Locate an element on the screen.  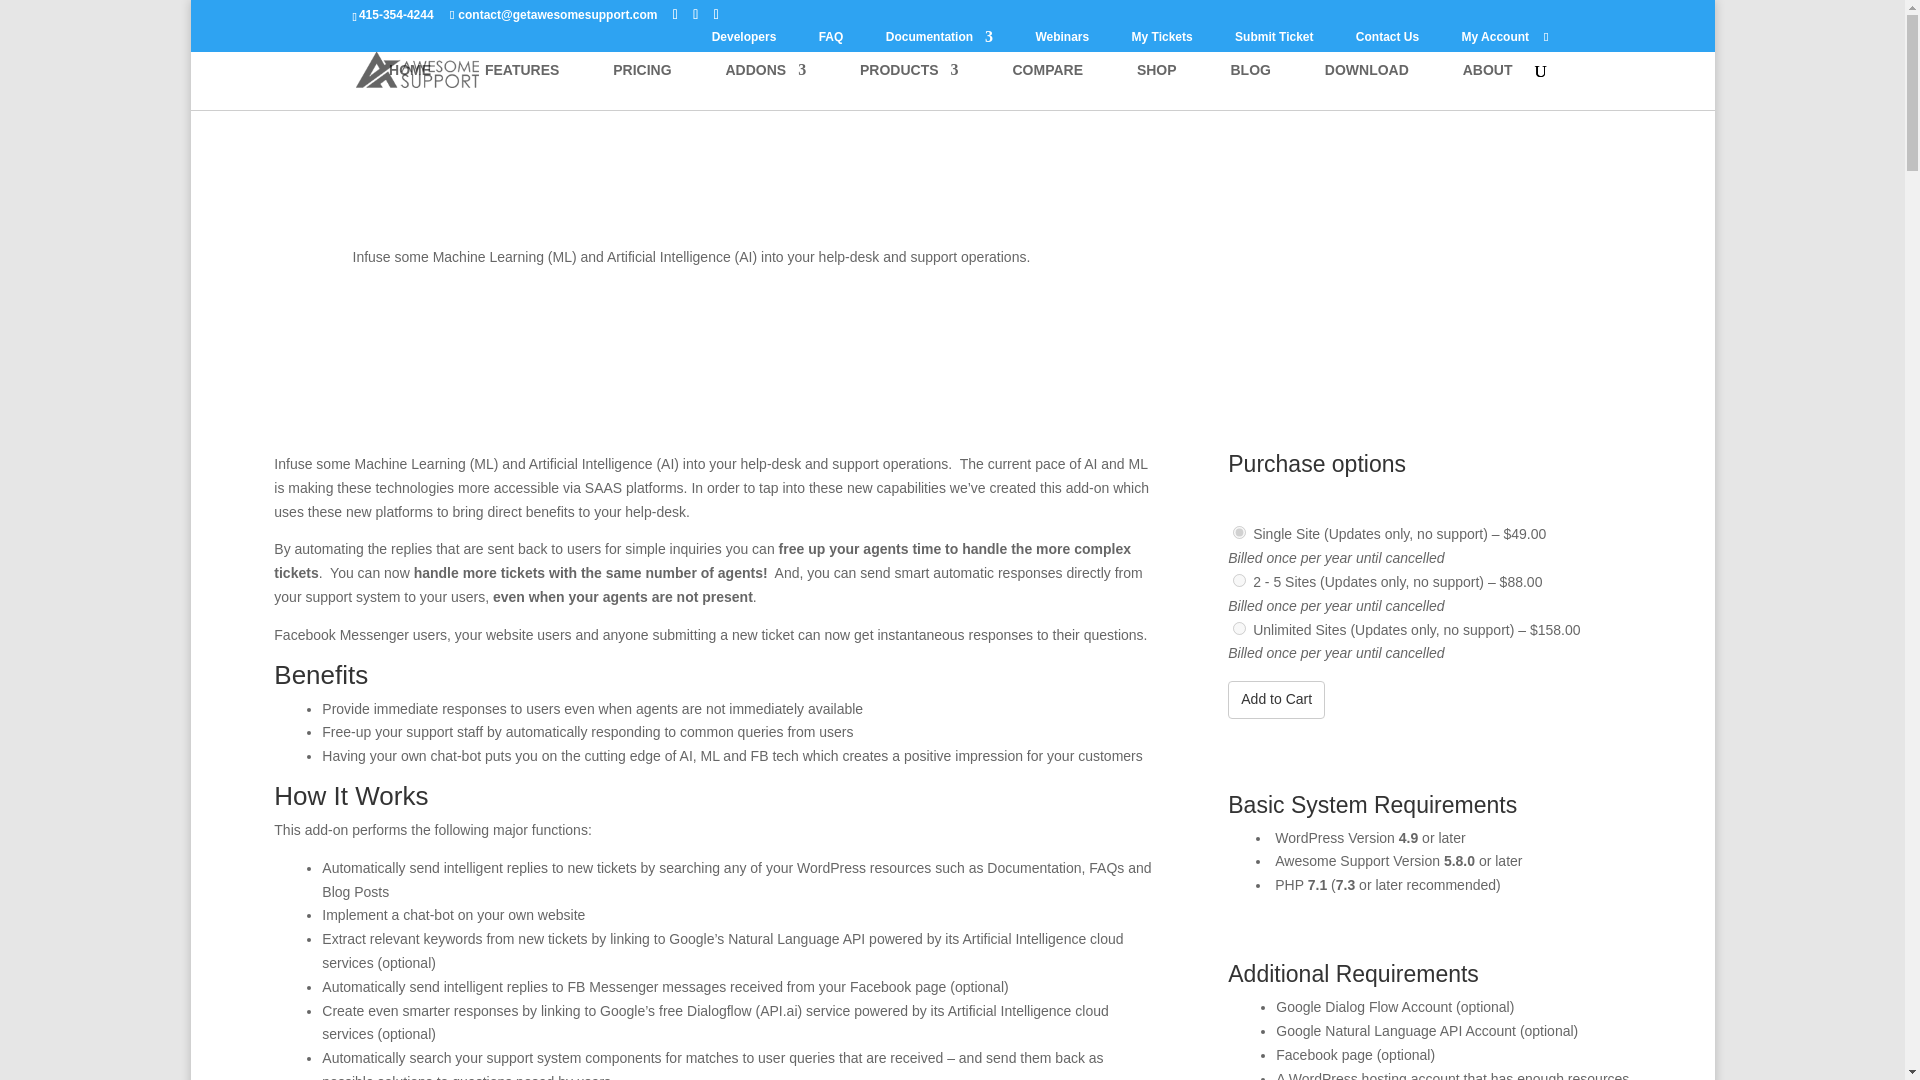
3 is located at coordinates (1239, 628).